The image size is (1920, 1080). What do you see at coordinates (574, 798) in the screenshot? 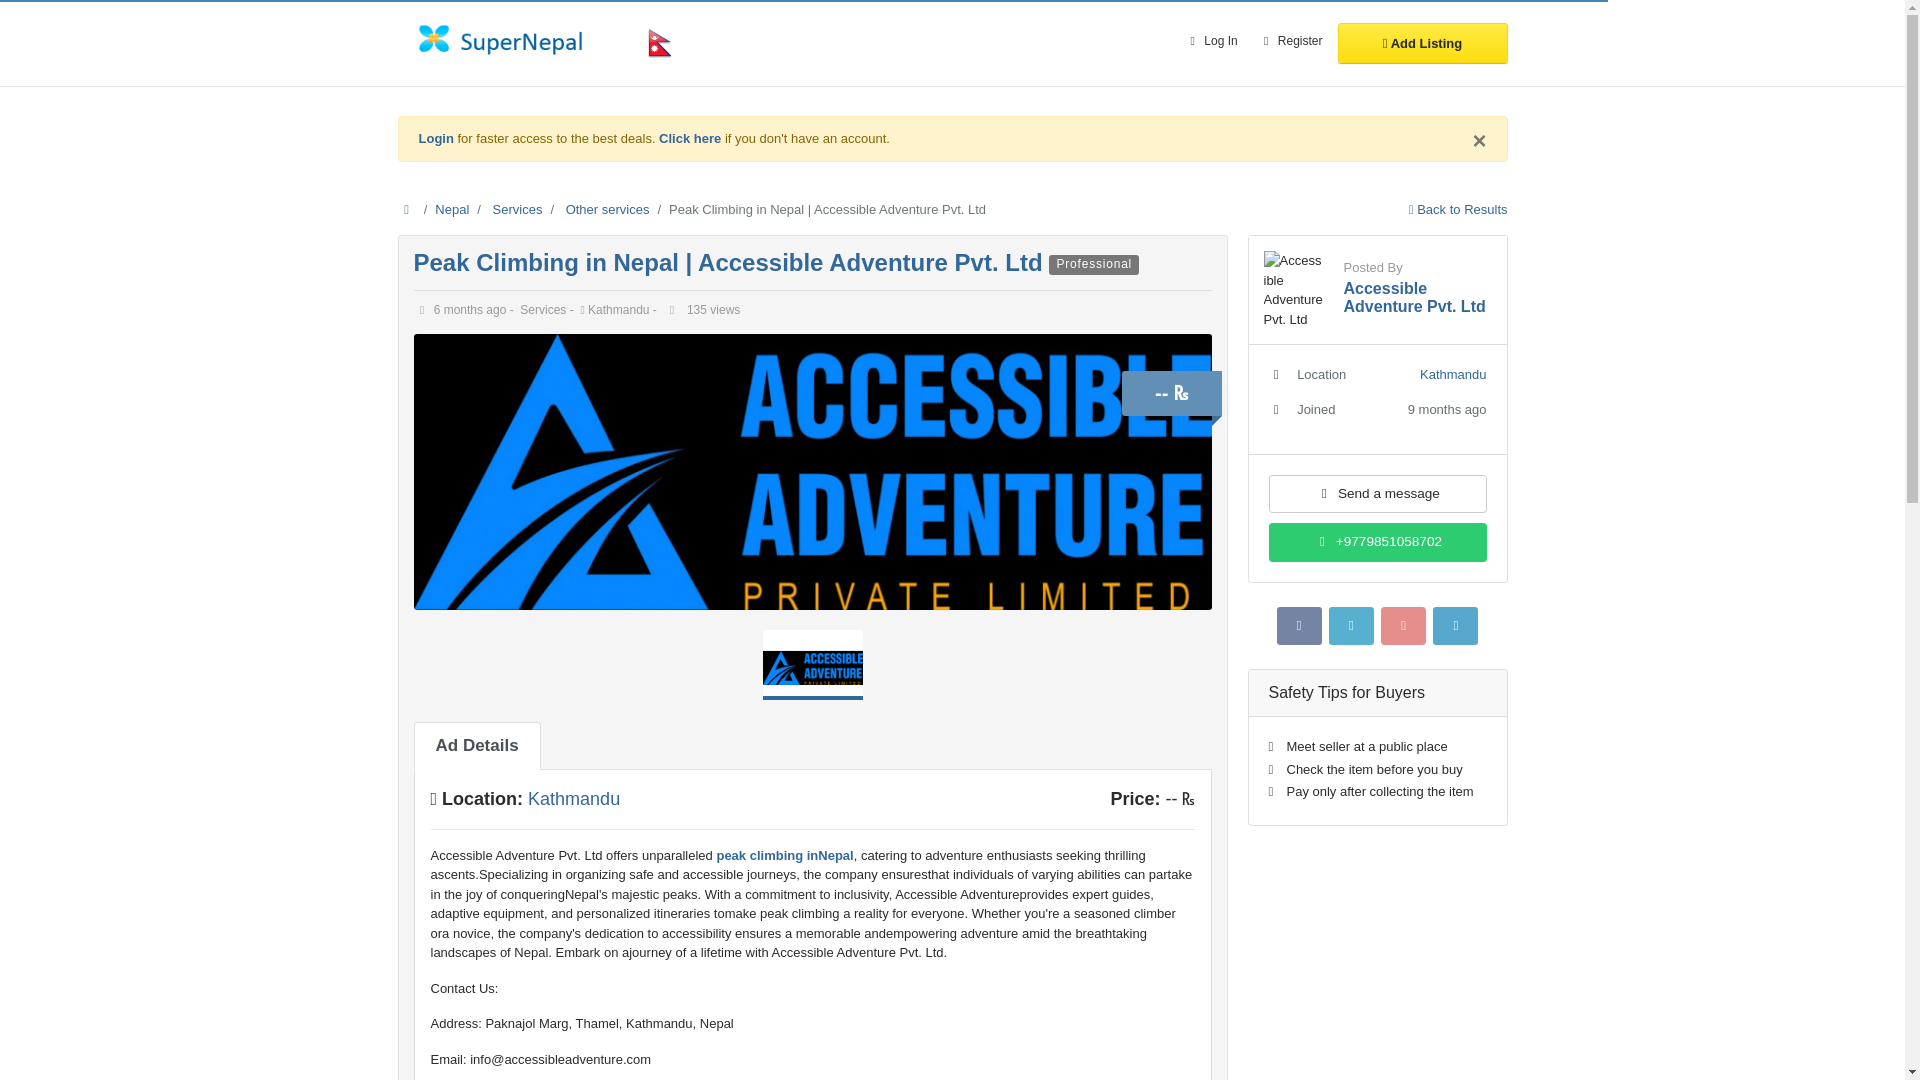
I see `Kathmandu` at bounding box center [574, 798].